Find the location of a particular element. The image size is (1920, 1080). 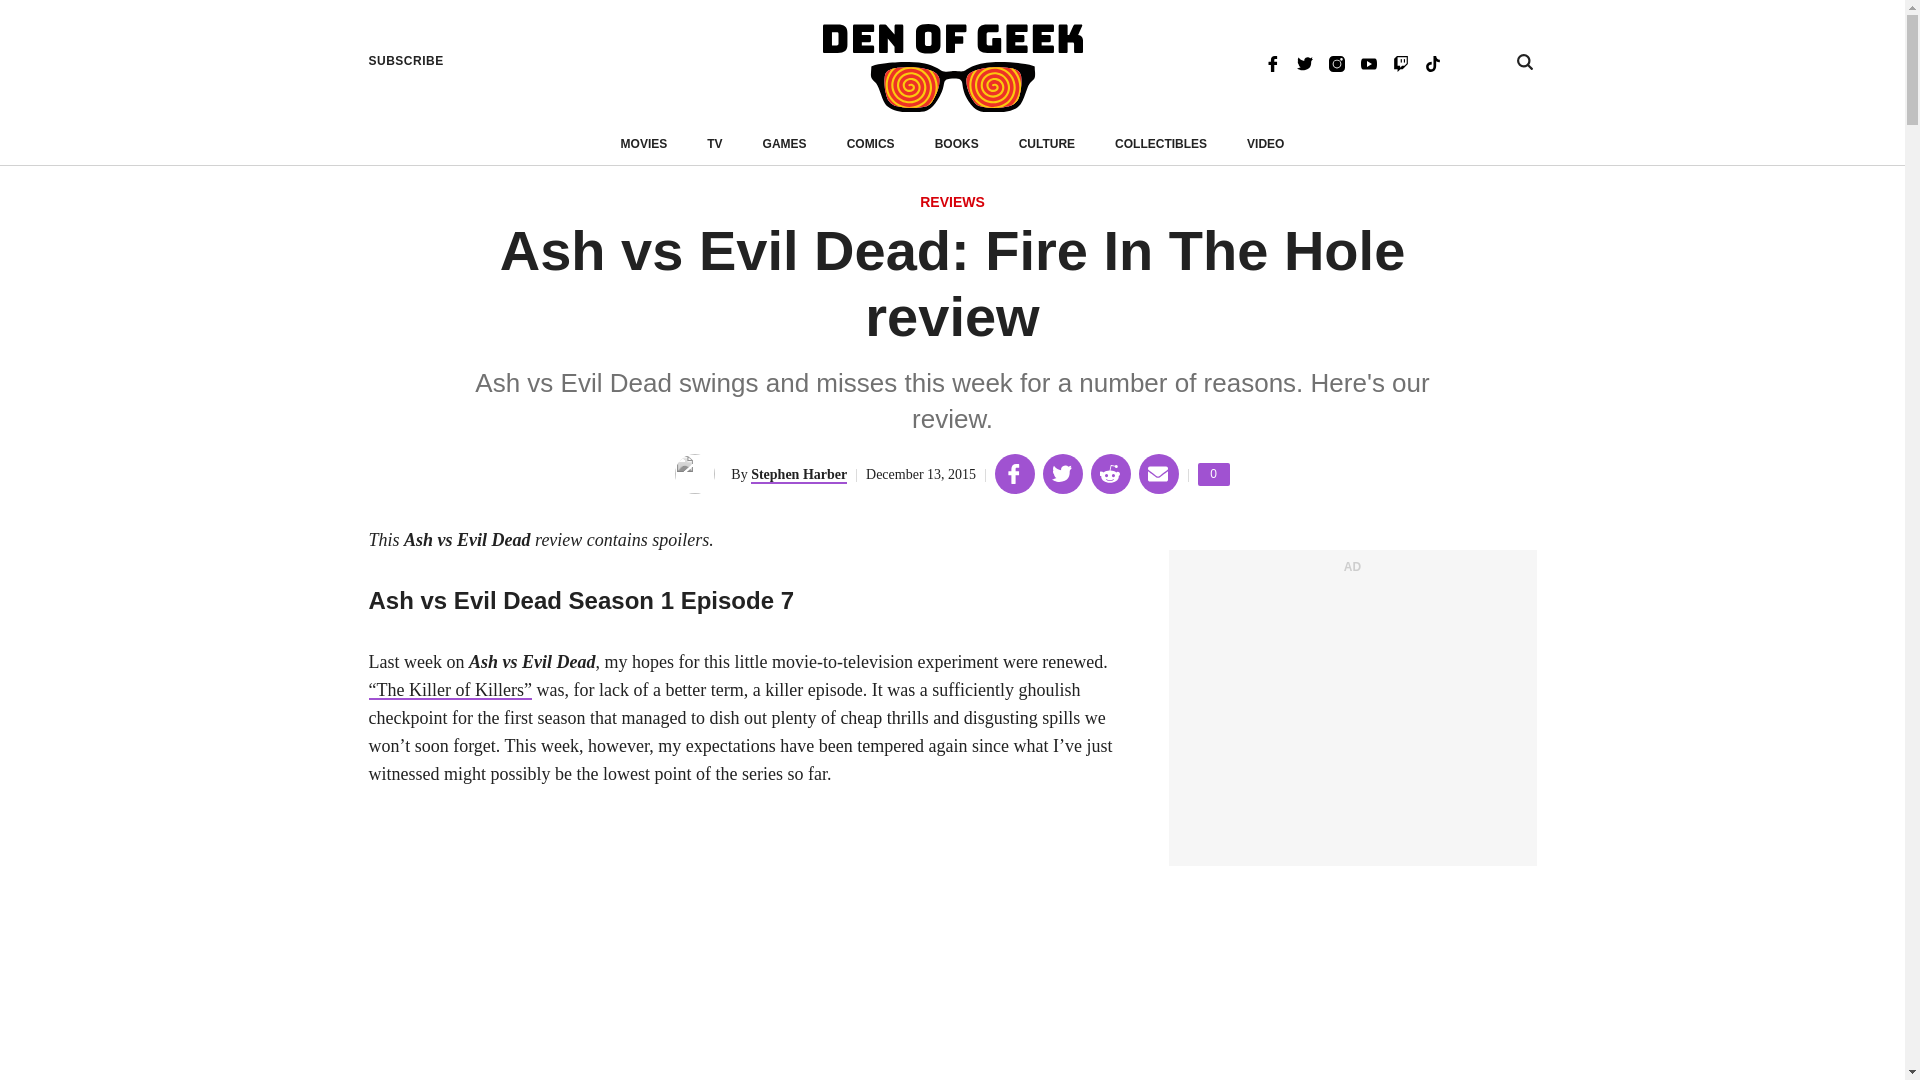

BOOKS is located at coordinates (1161, 144).